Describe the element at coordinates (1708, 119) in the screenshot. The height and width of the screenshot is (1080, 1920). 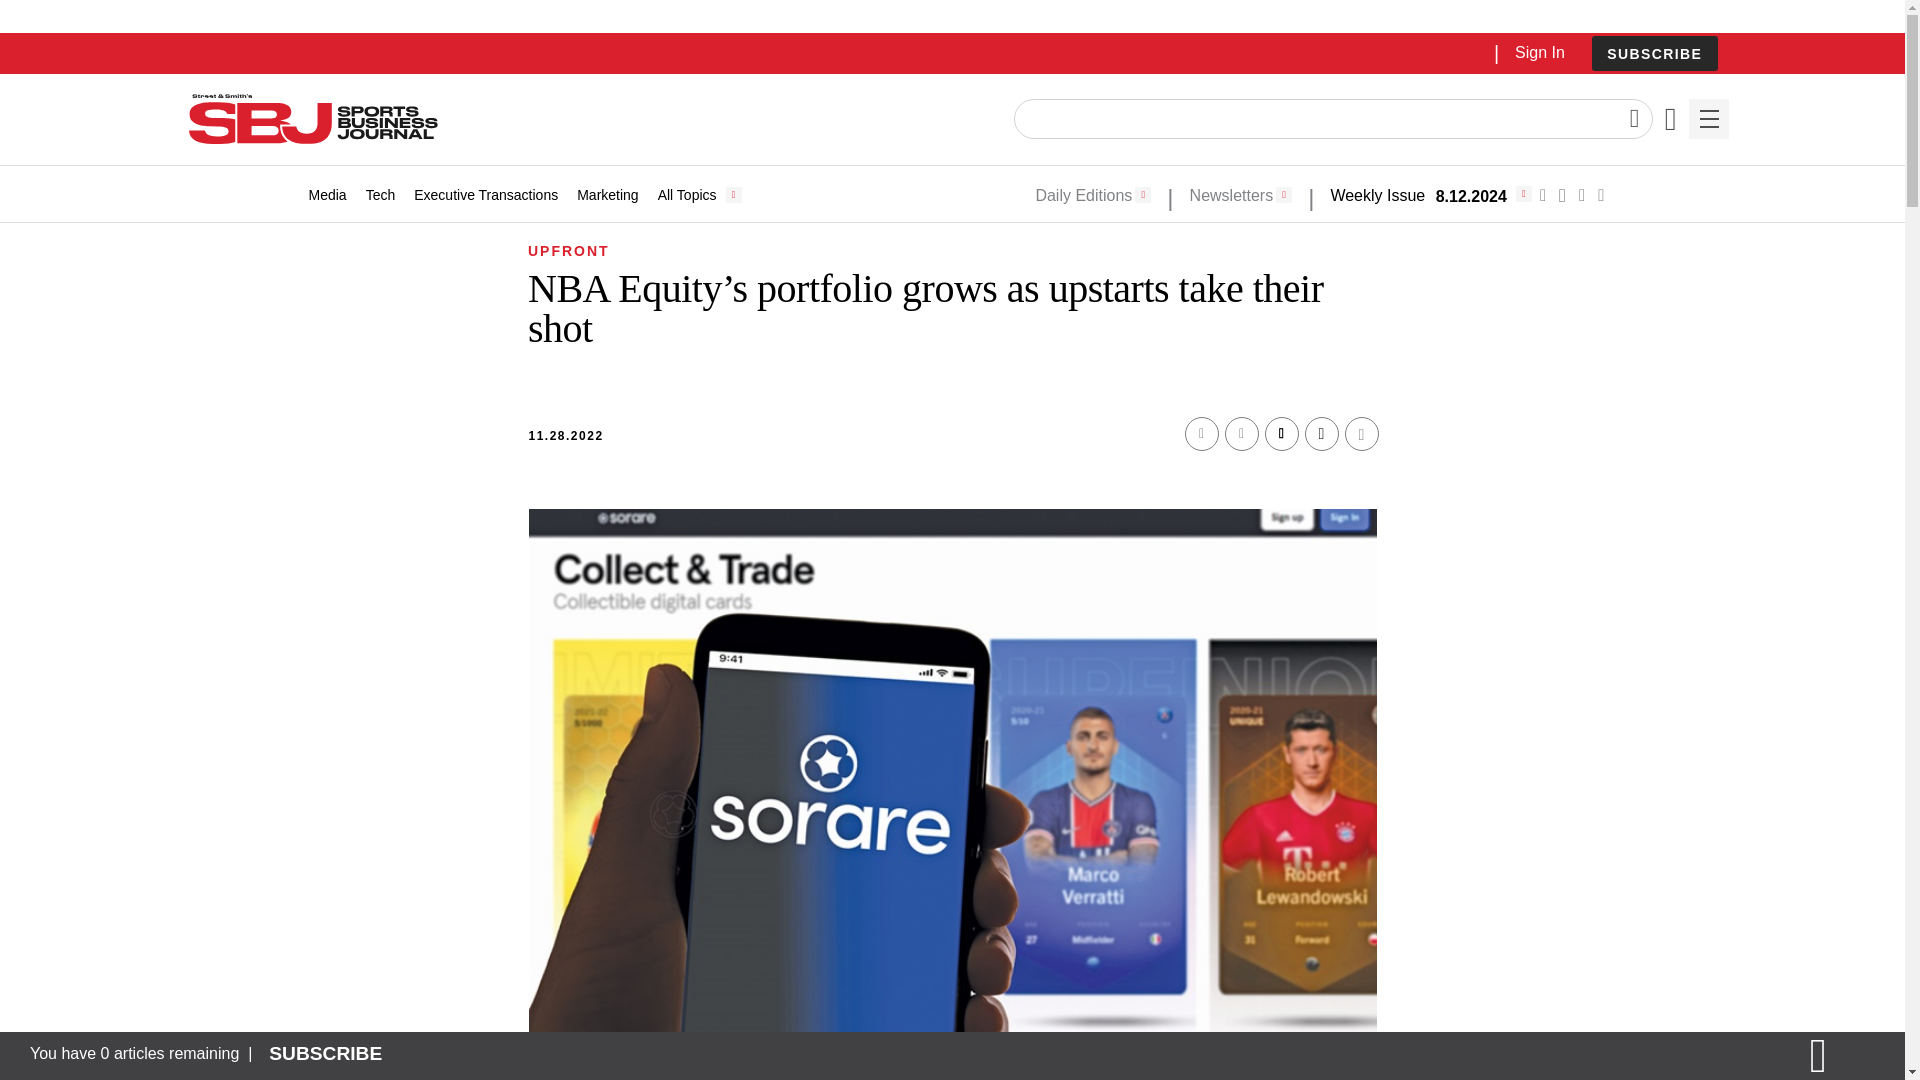
I see `Menu` at that location.